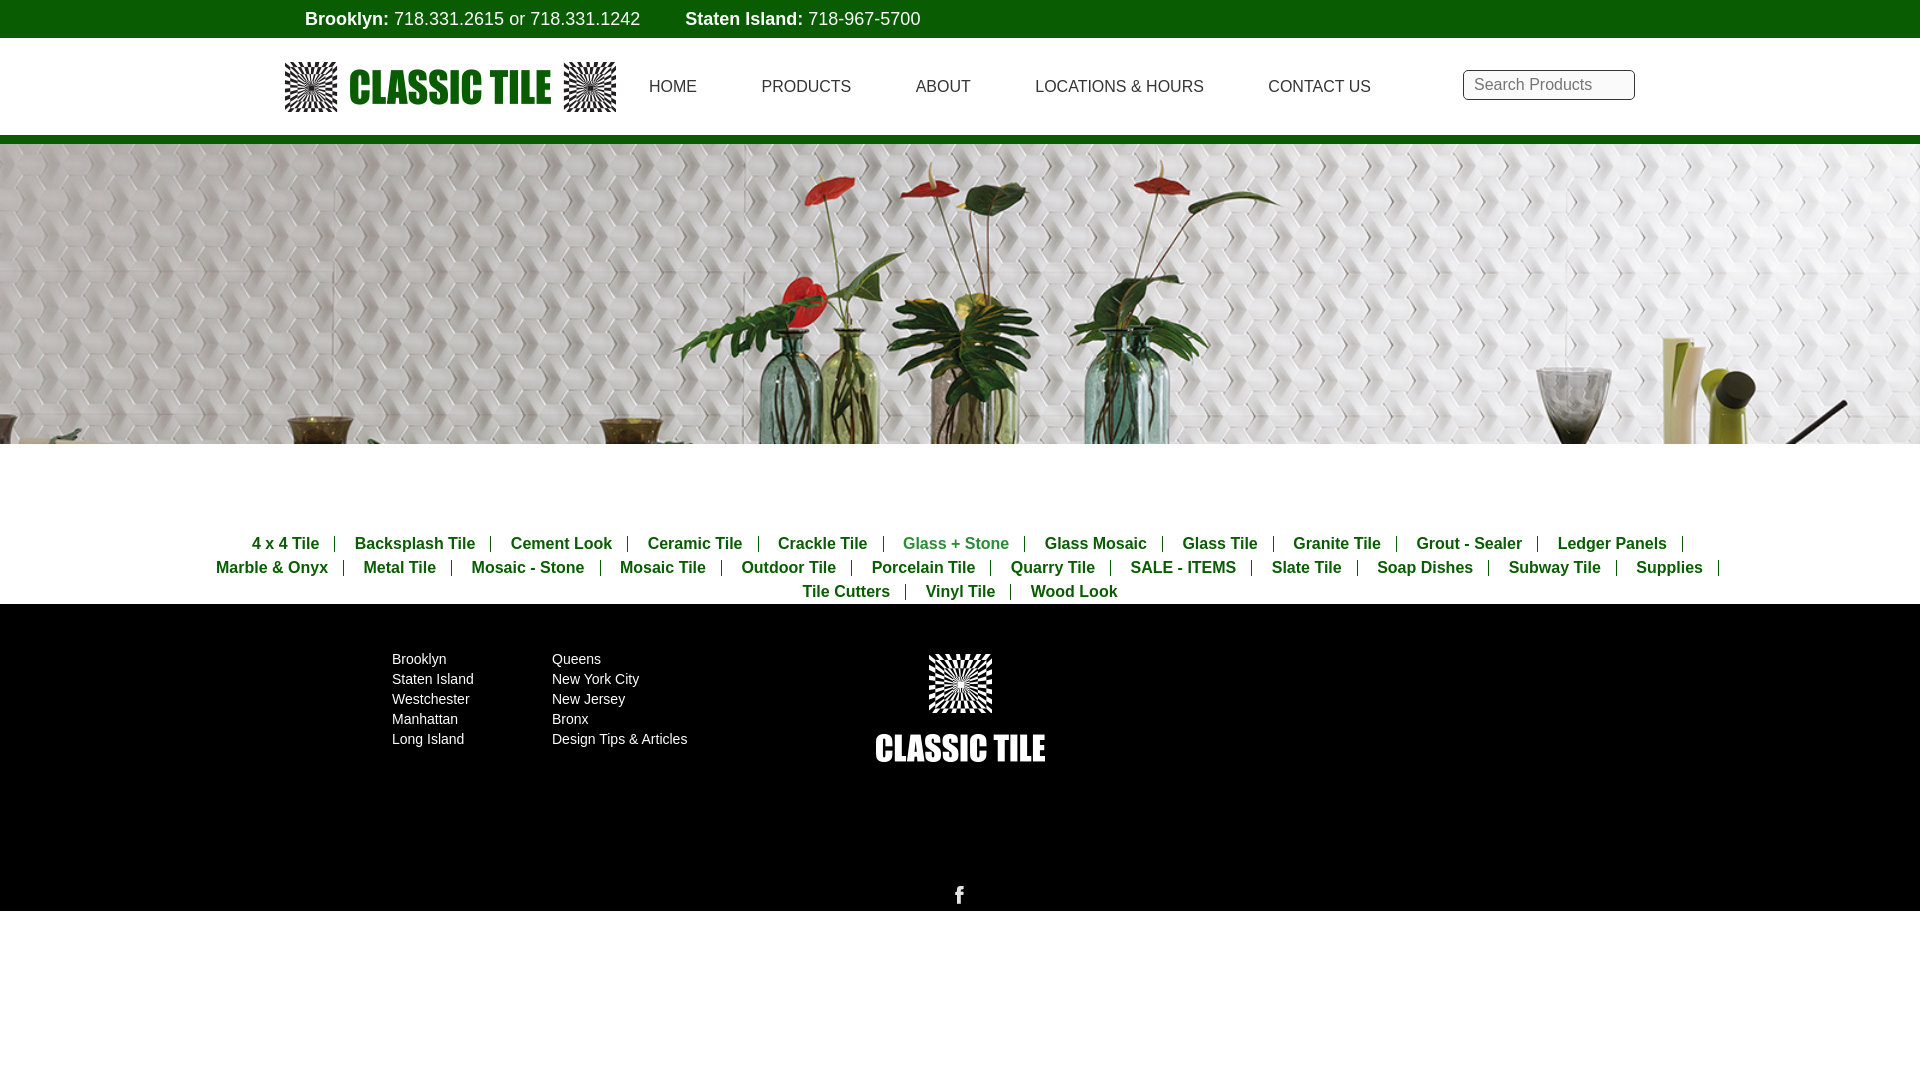 The image size is (1920, 1080). What do you see at coordinates (1612, 543) in the screenshot?
I see `Ledger Panels` at bounding box center [1612, 543].